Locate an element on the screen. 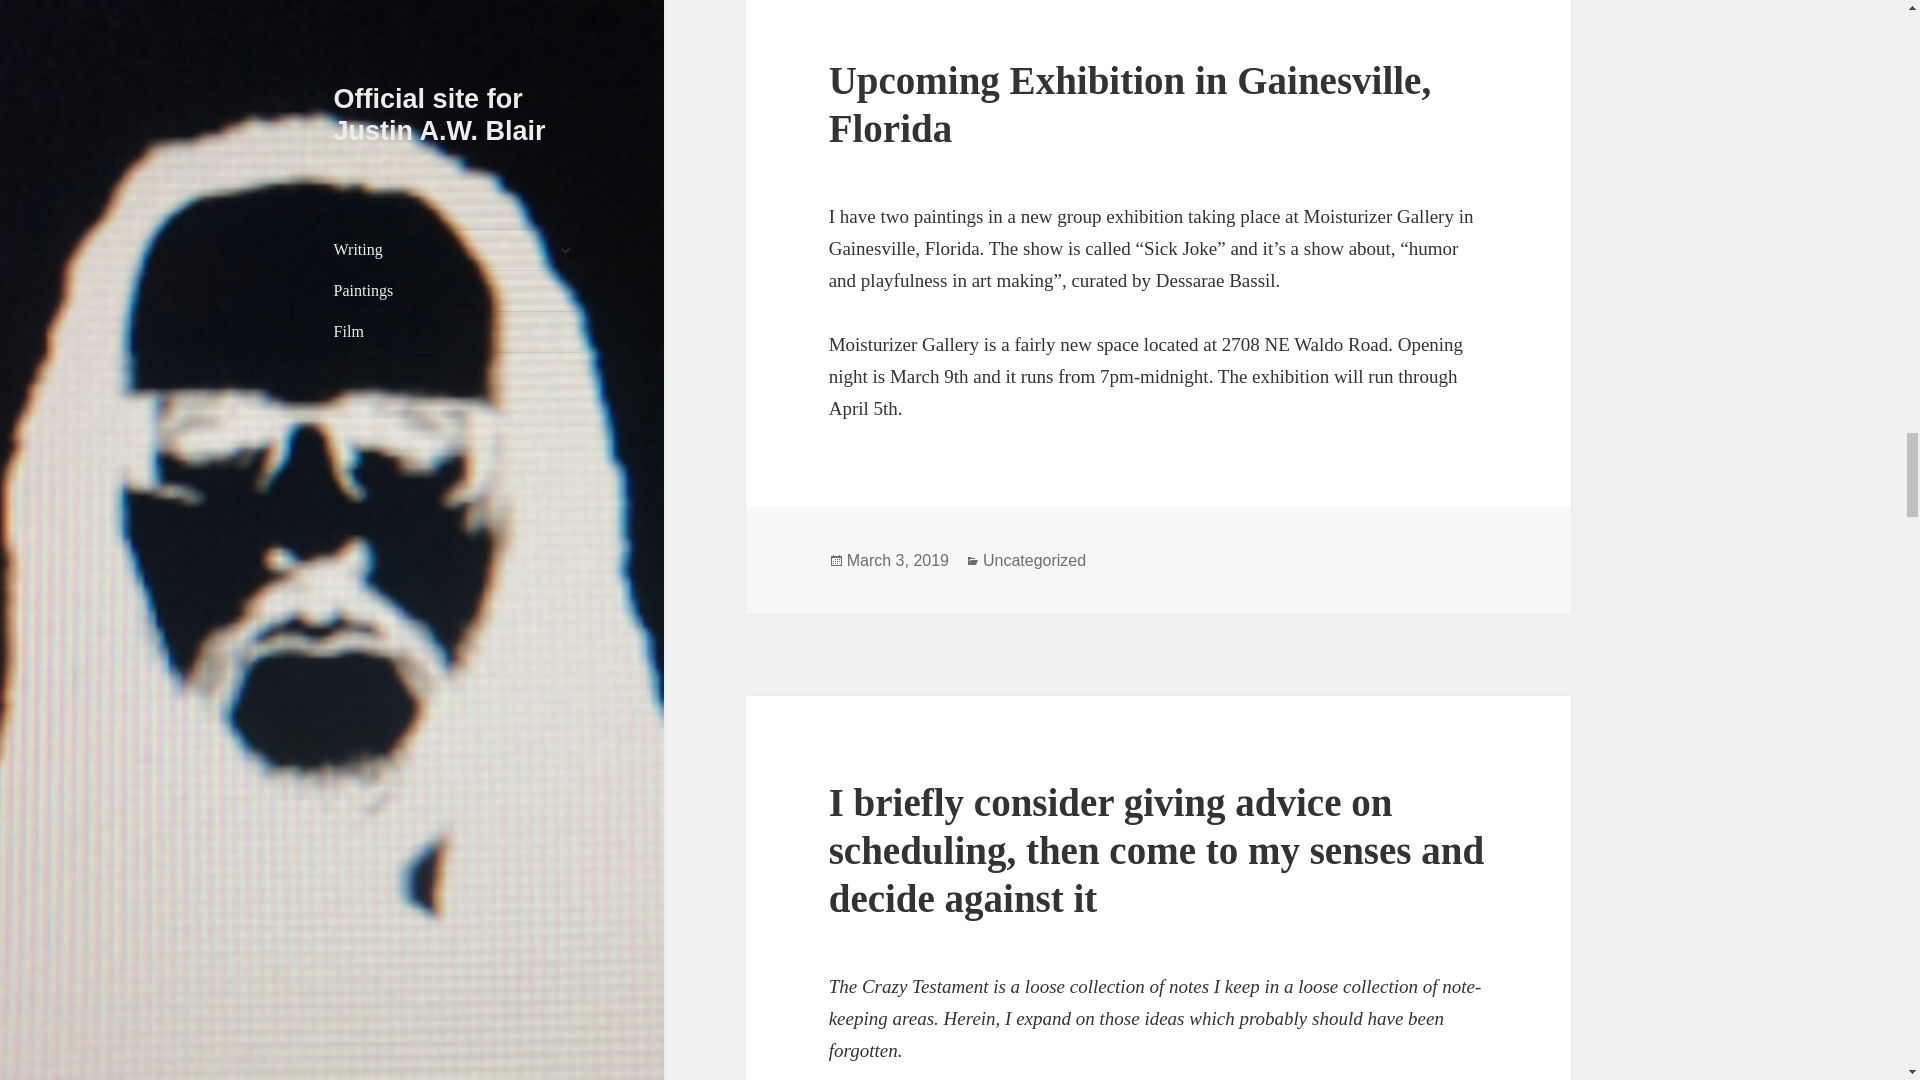  Upcoming Exhibition in Gainesville, Florida is located at coordinates (1130, 104).